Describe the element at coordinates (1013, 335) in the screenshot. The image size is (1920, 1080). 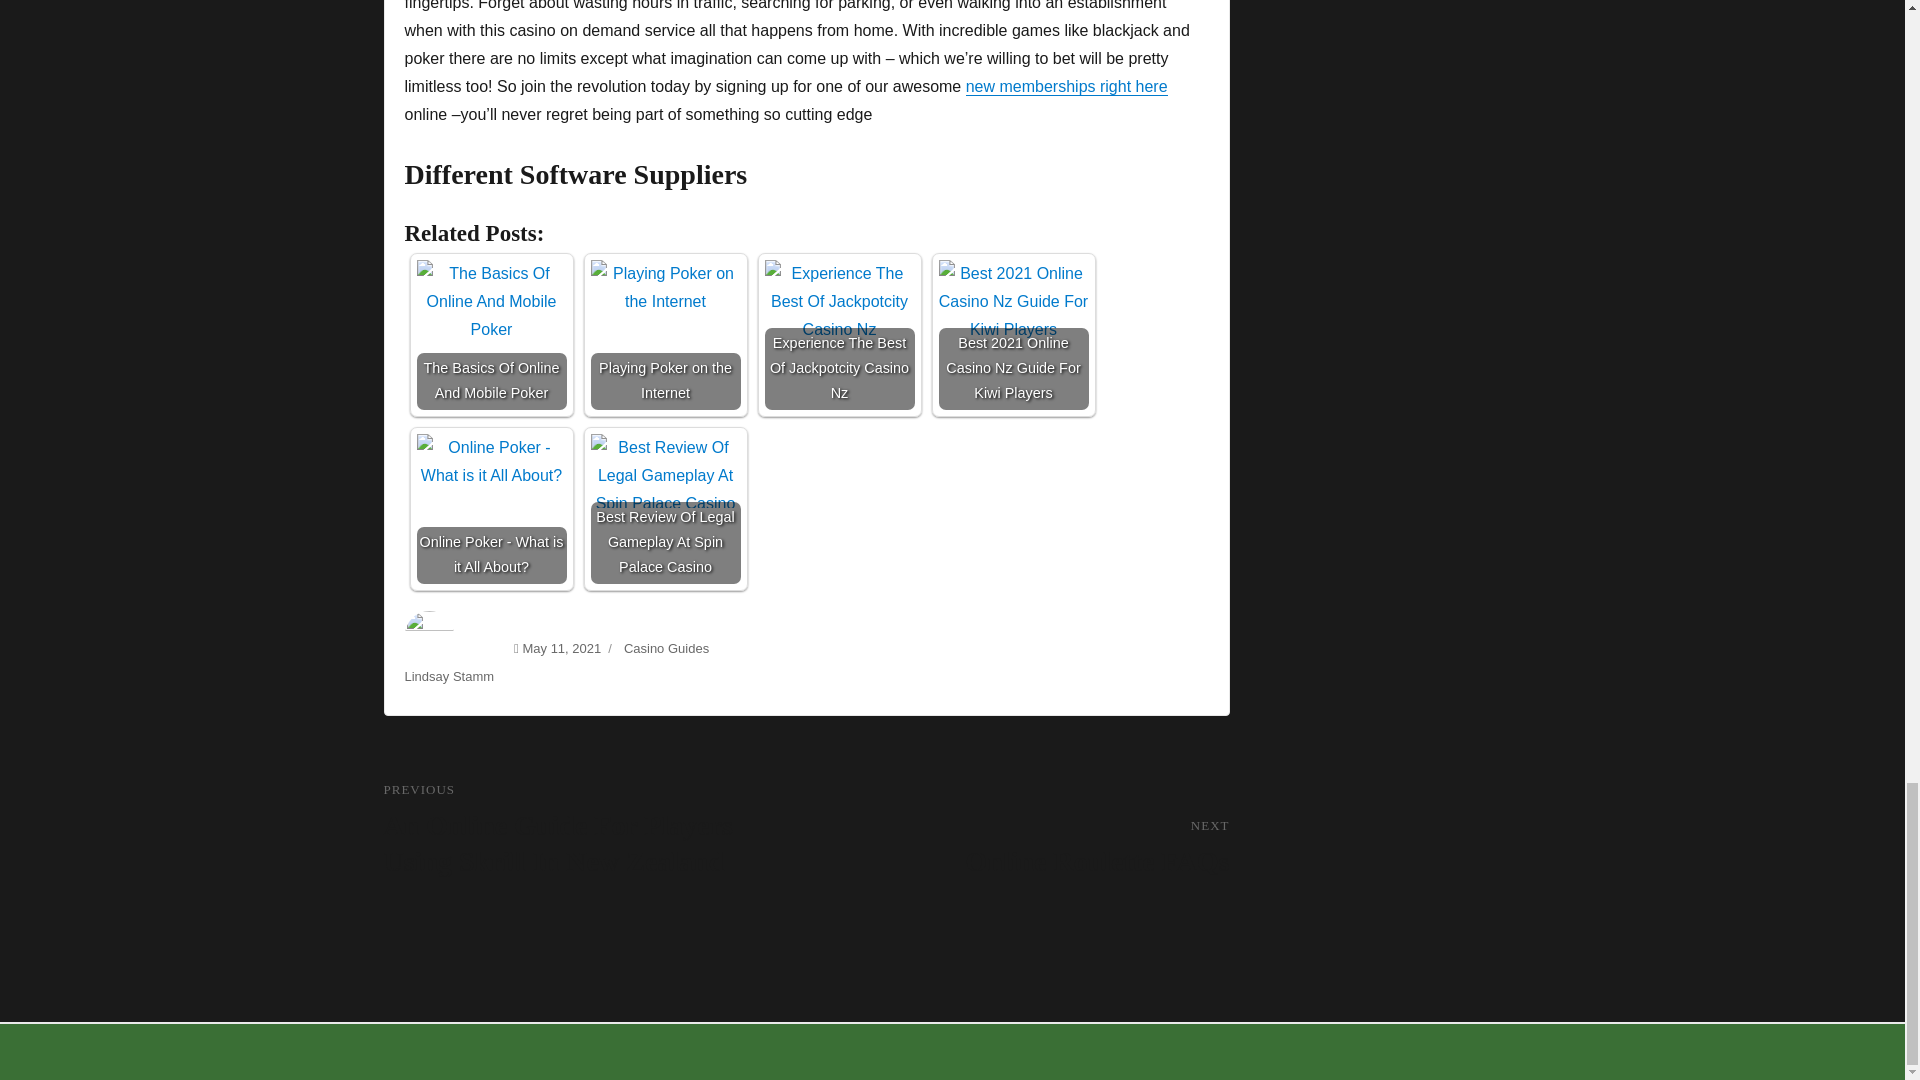
I see `Best 2021 Online Casino Nz Guide For Kiwi Players` at that location.